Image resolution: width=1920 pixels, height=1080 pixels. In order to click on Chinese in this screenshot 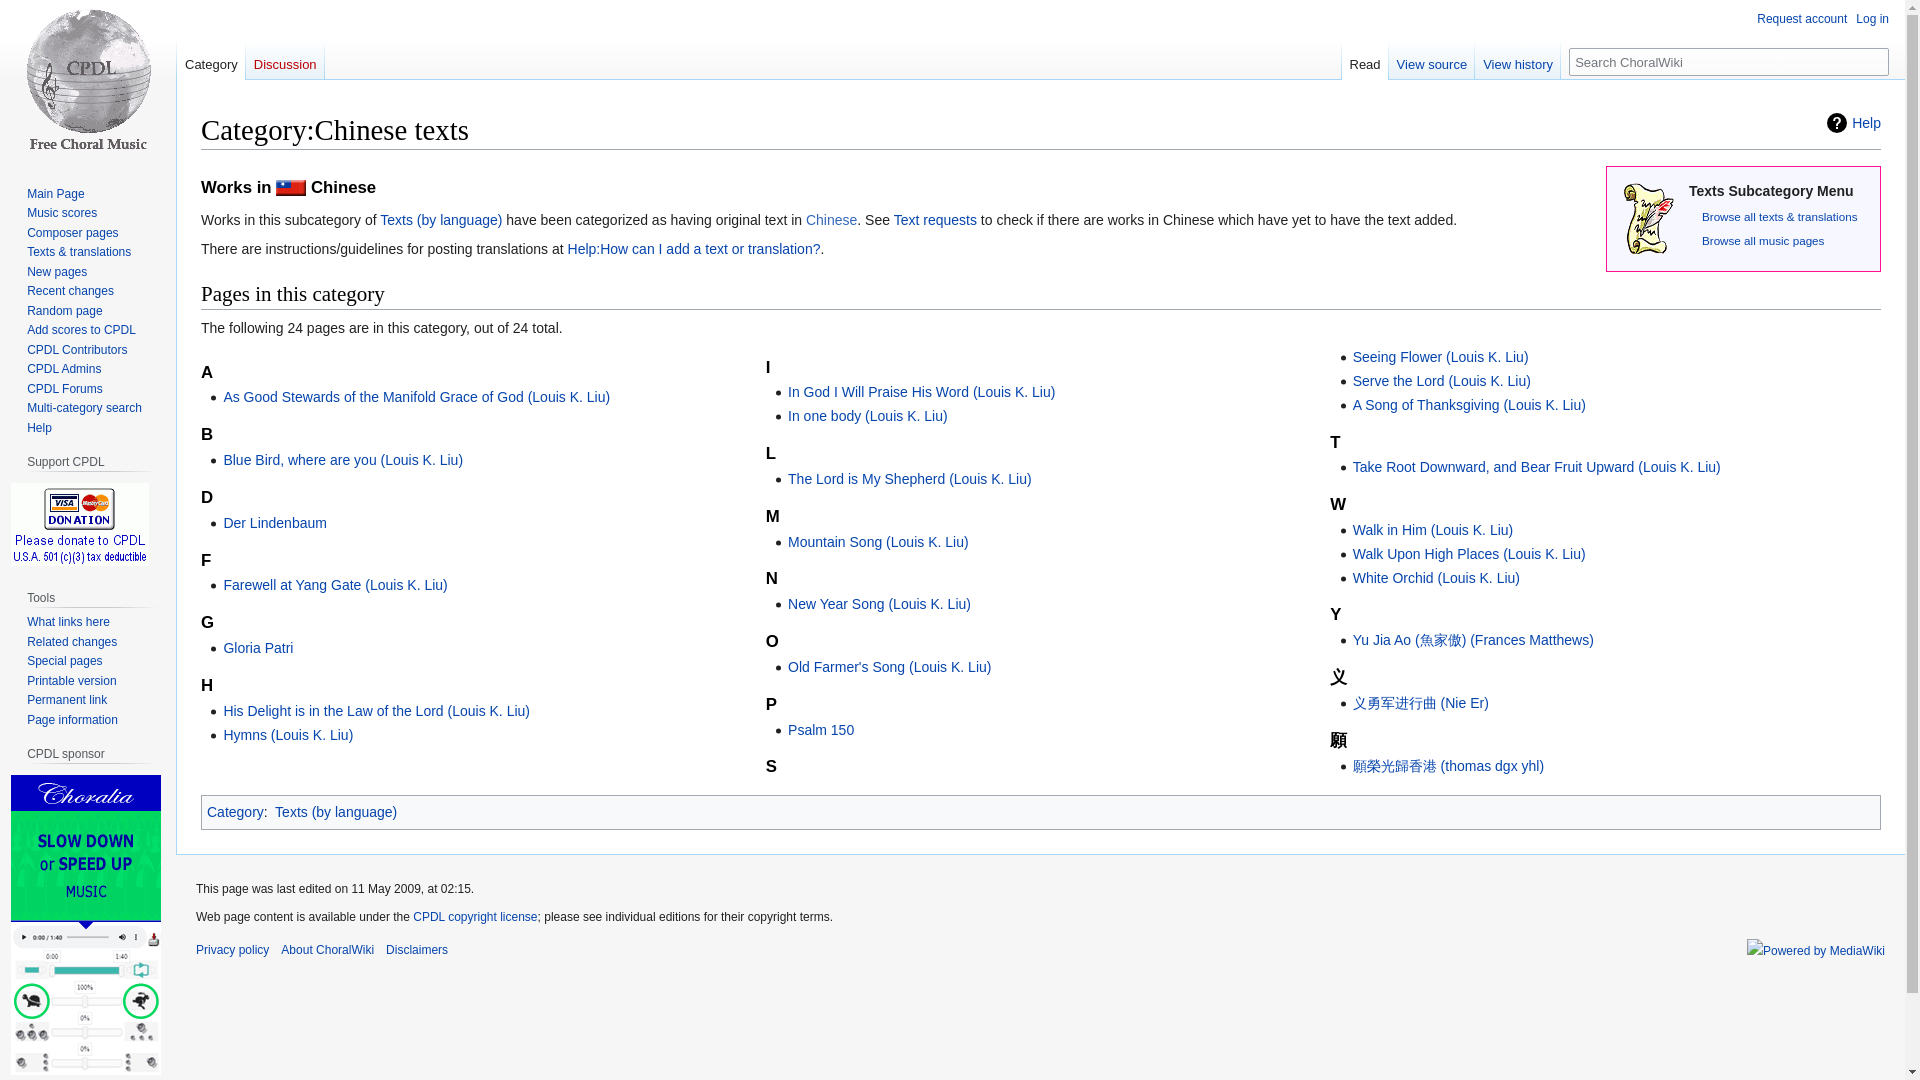, I will do `click(831, 219)`.